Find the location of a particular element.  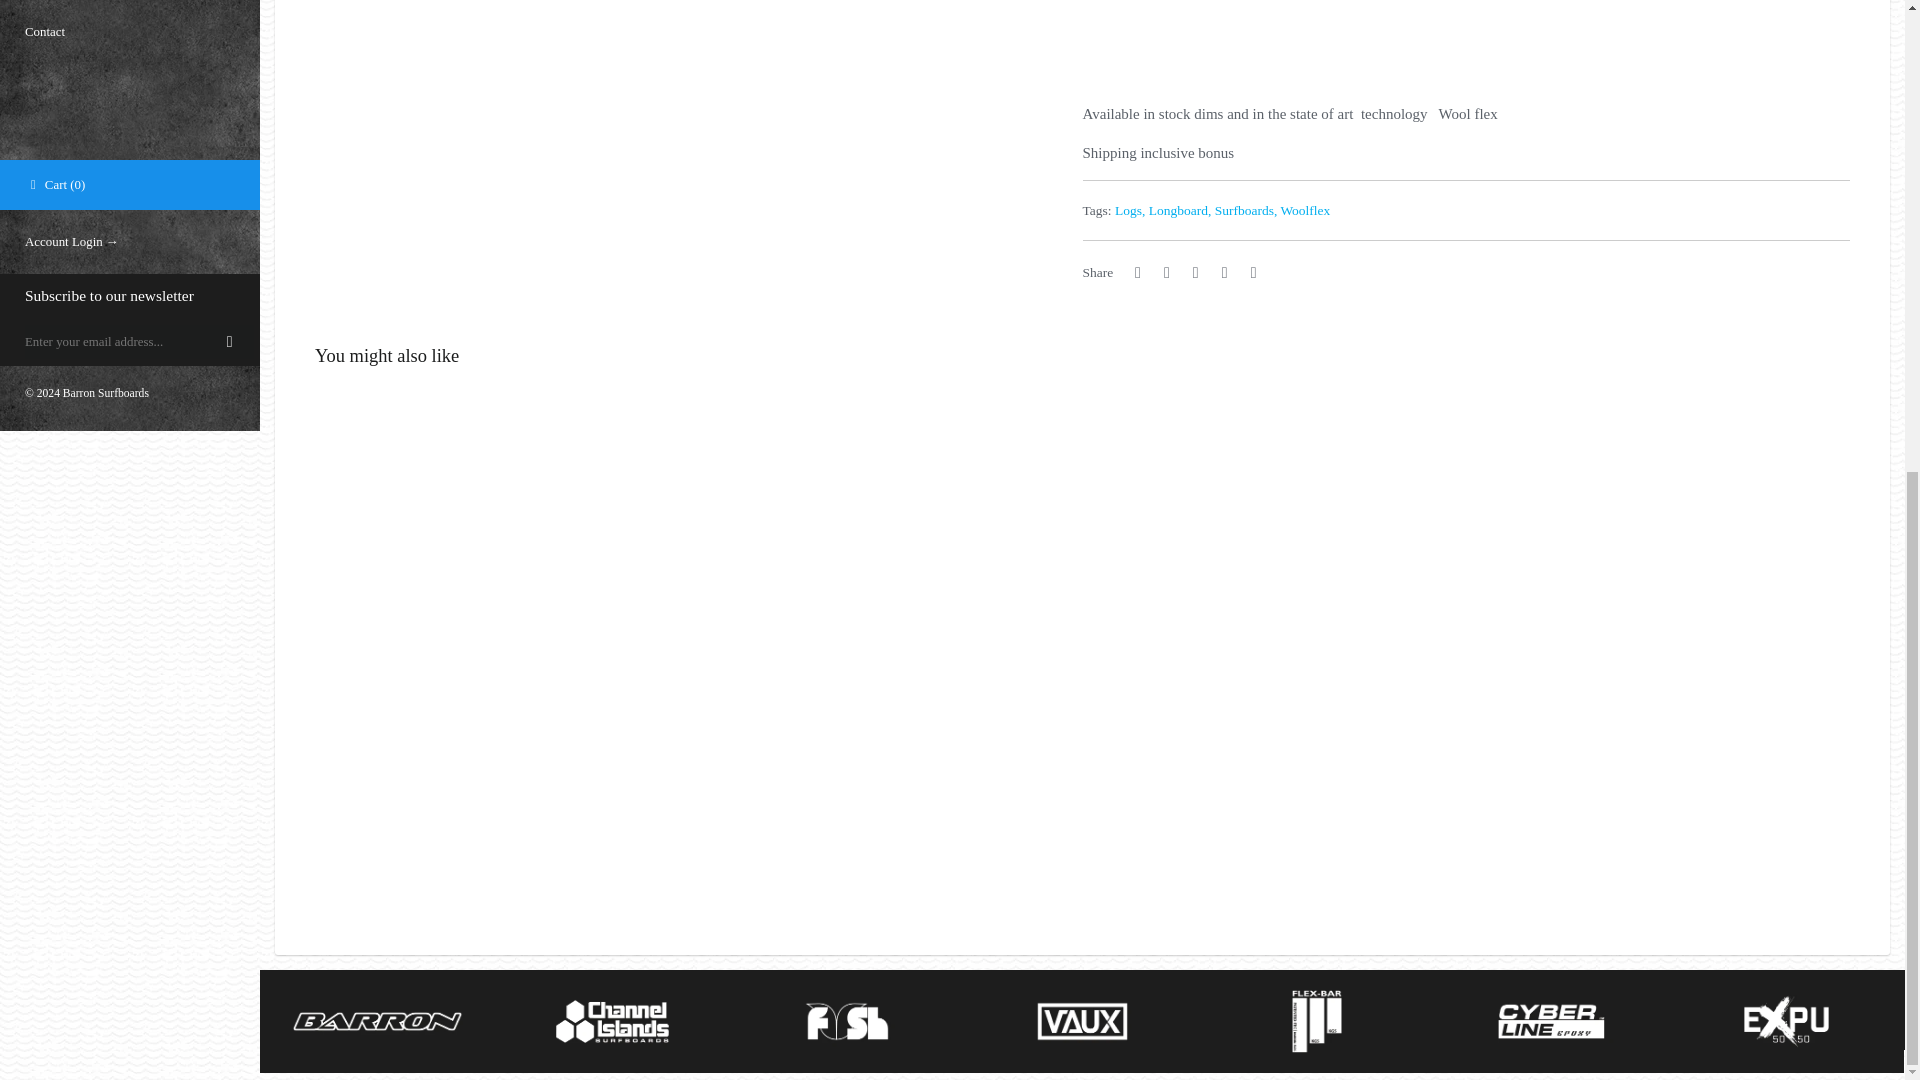

Share using email is located at coordinates (1252, 272).